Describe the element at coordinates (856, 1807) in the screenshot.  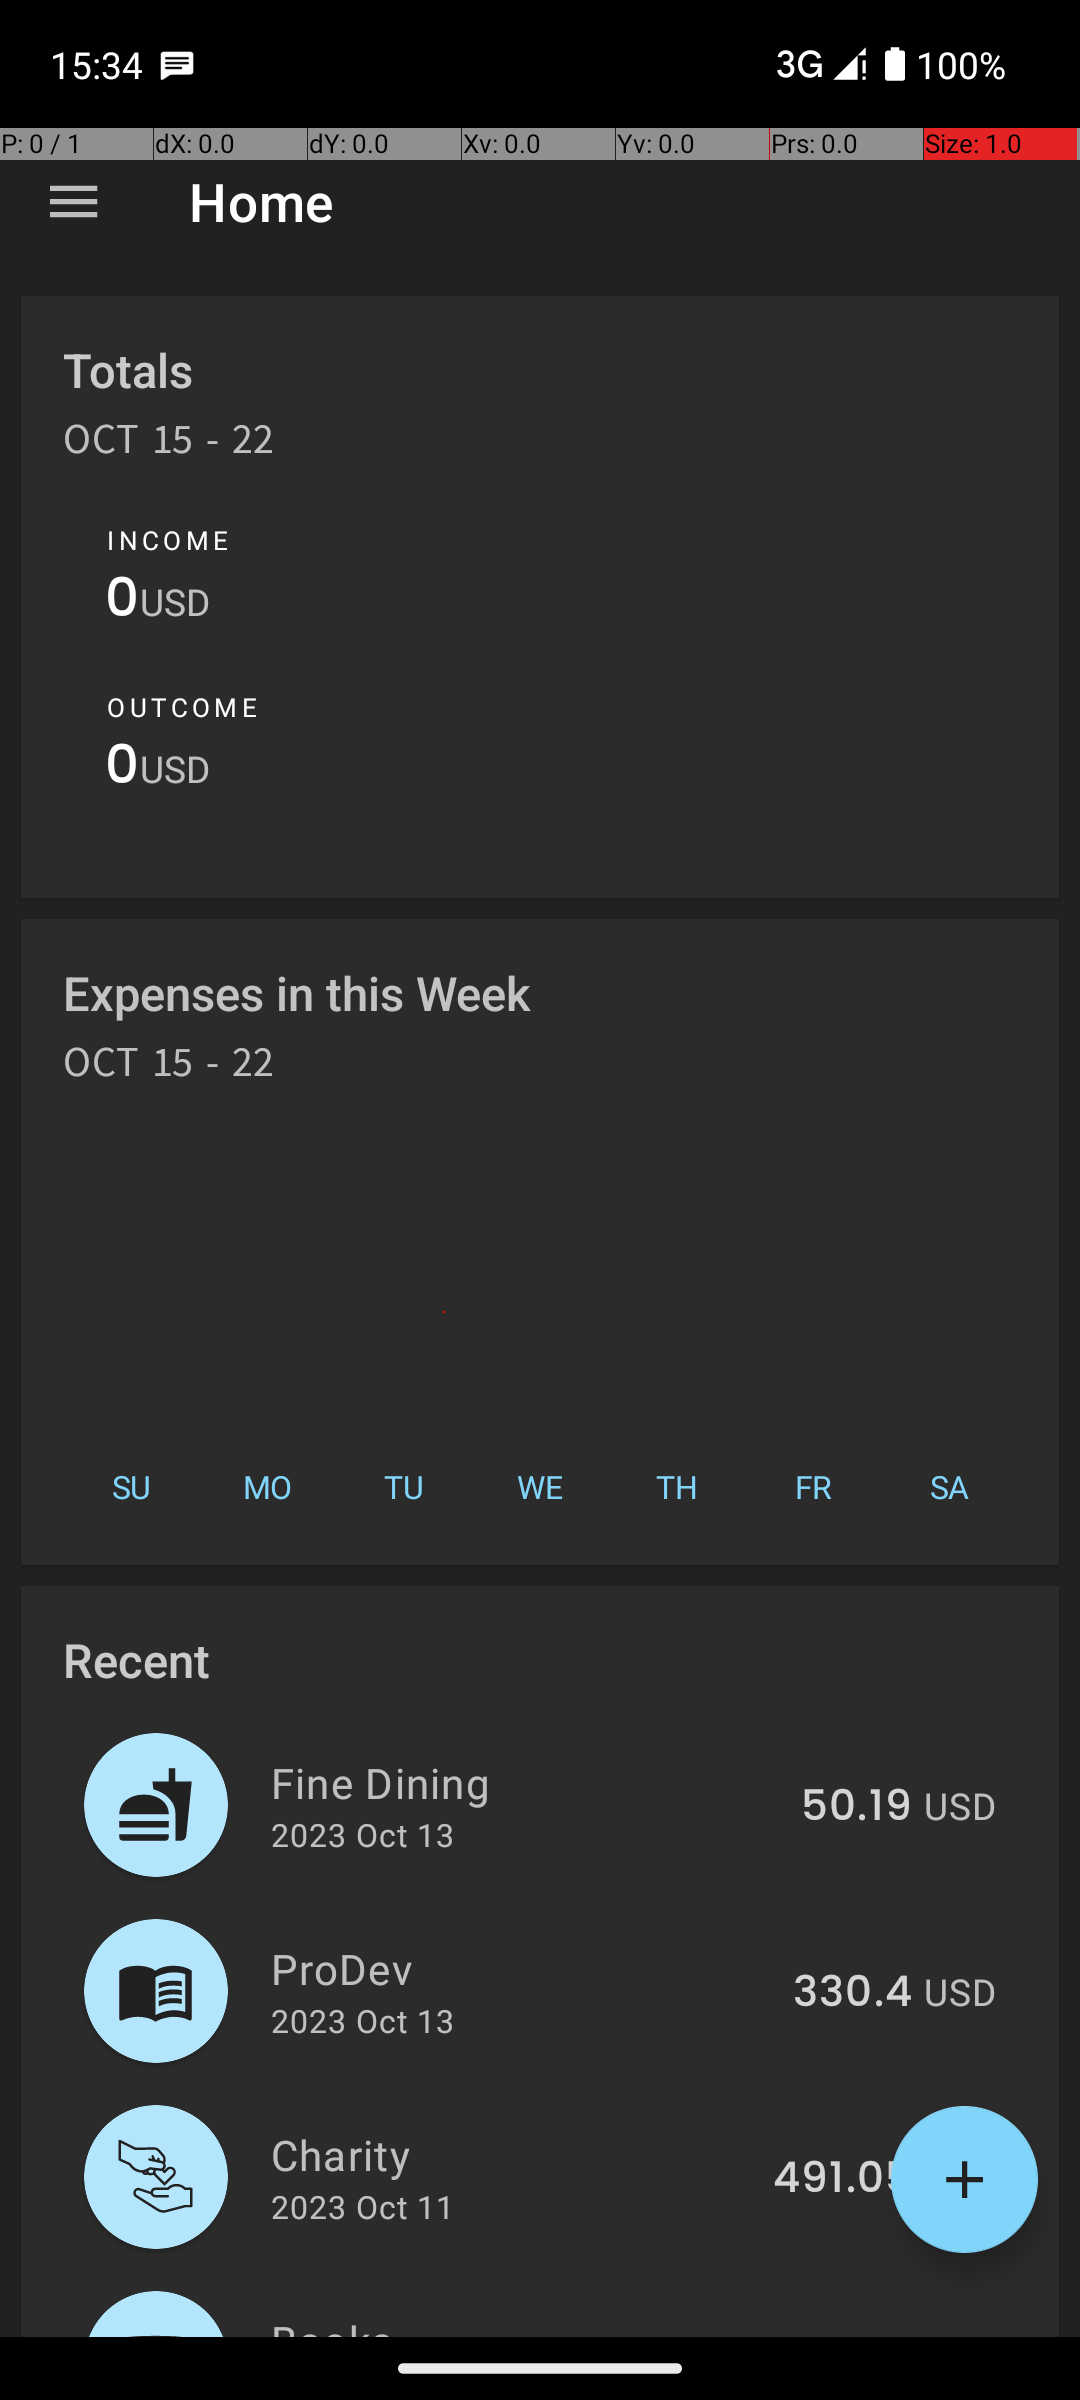
I see `50.19` at that location.